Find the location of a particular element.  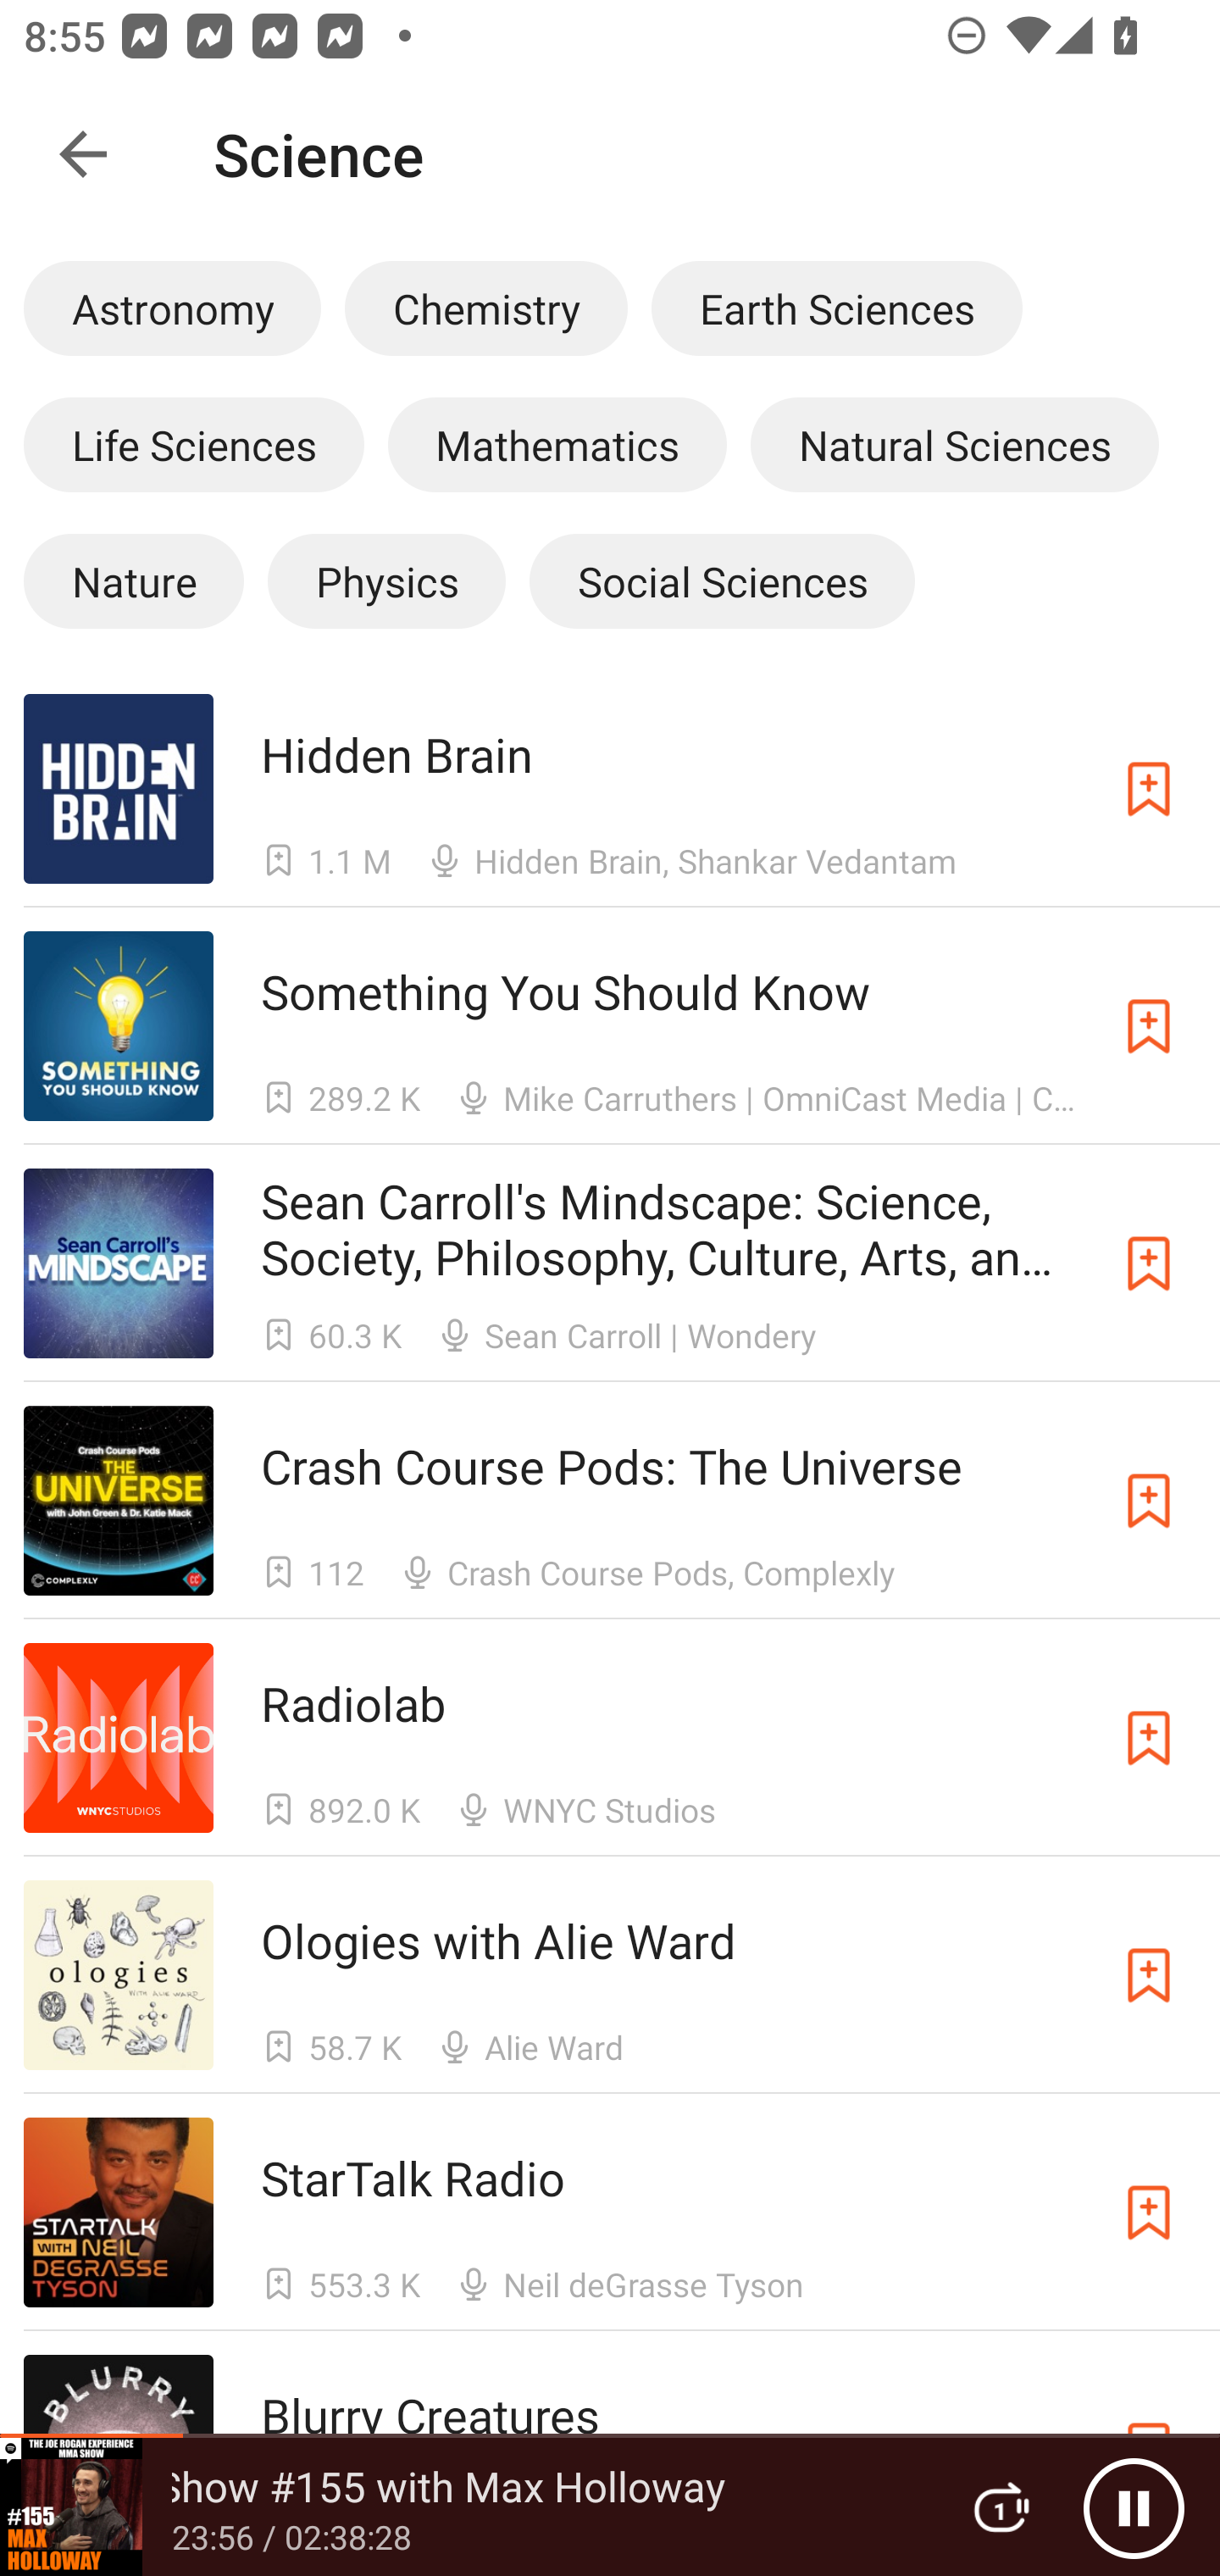

Pause is located at coordinates (1134, 2507).